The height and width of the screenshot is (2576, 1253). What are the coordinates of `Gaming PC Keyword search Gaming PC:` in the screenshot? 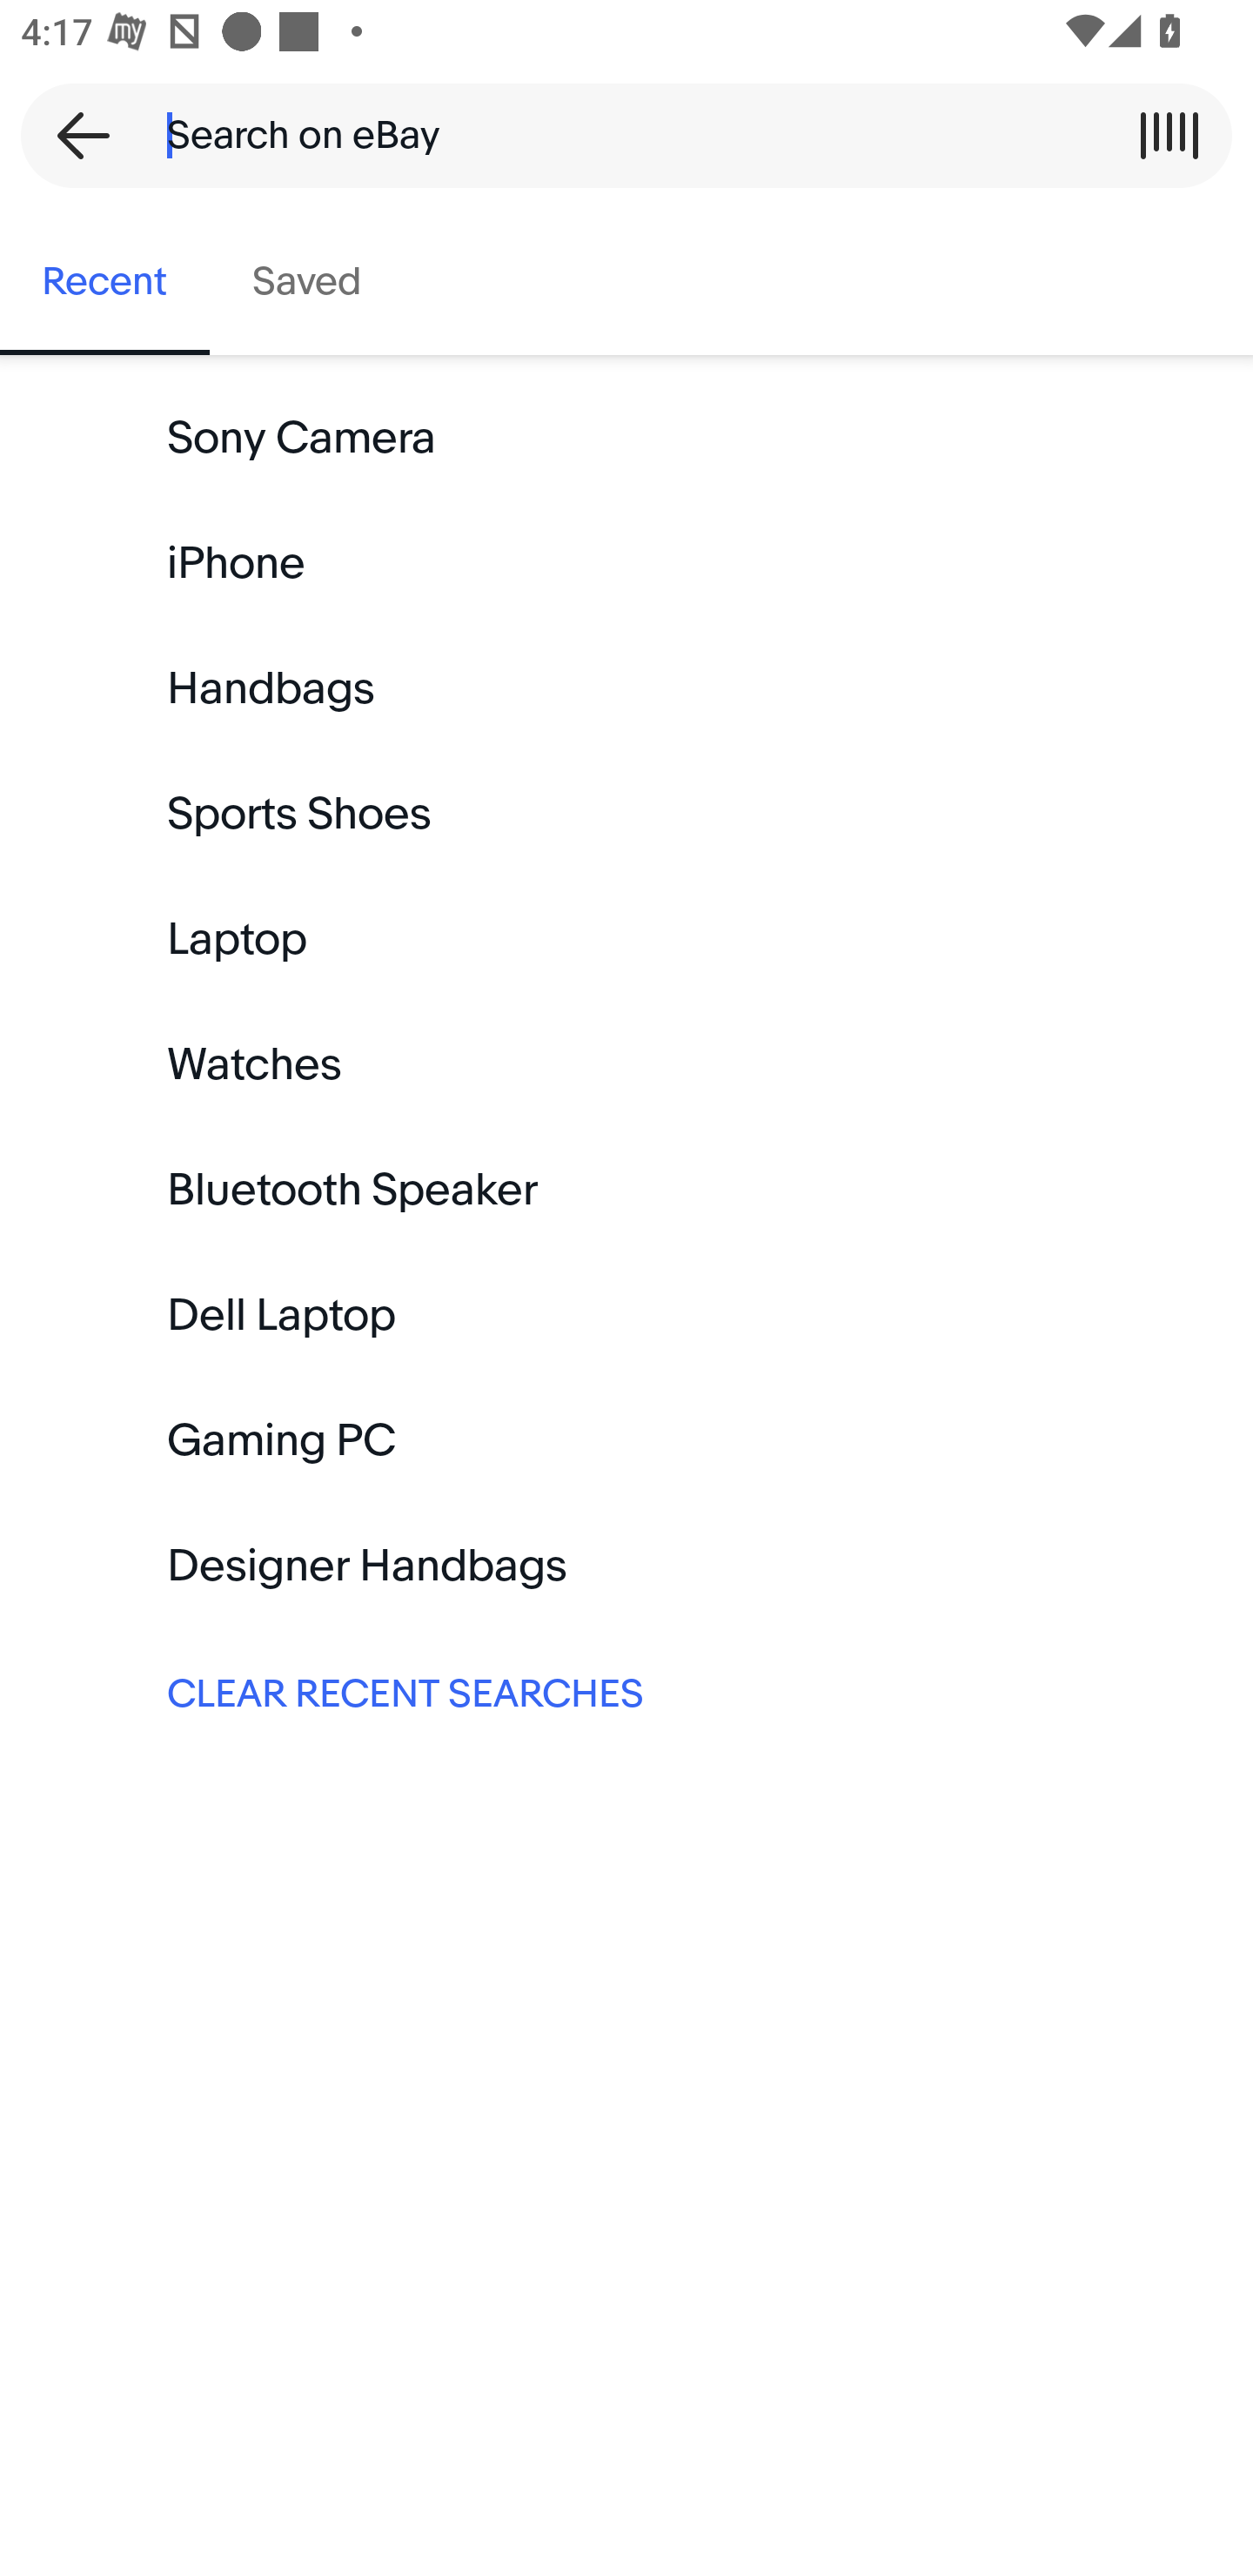 It's located at (626, 1441).